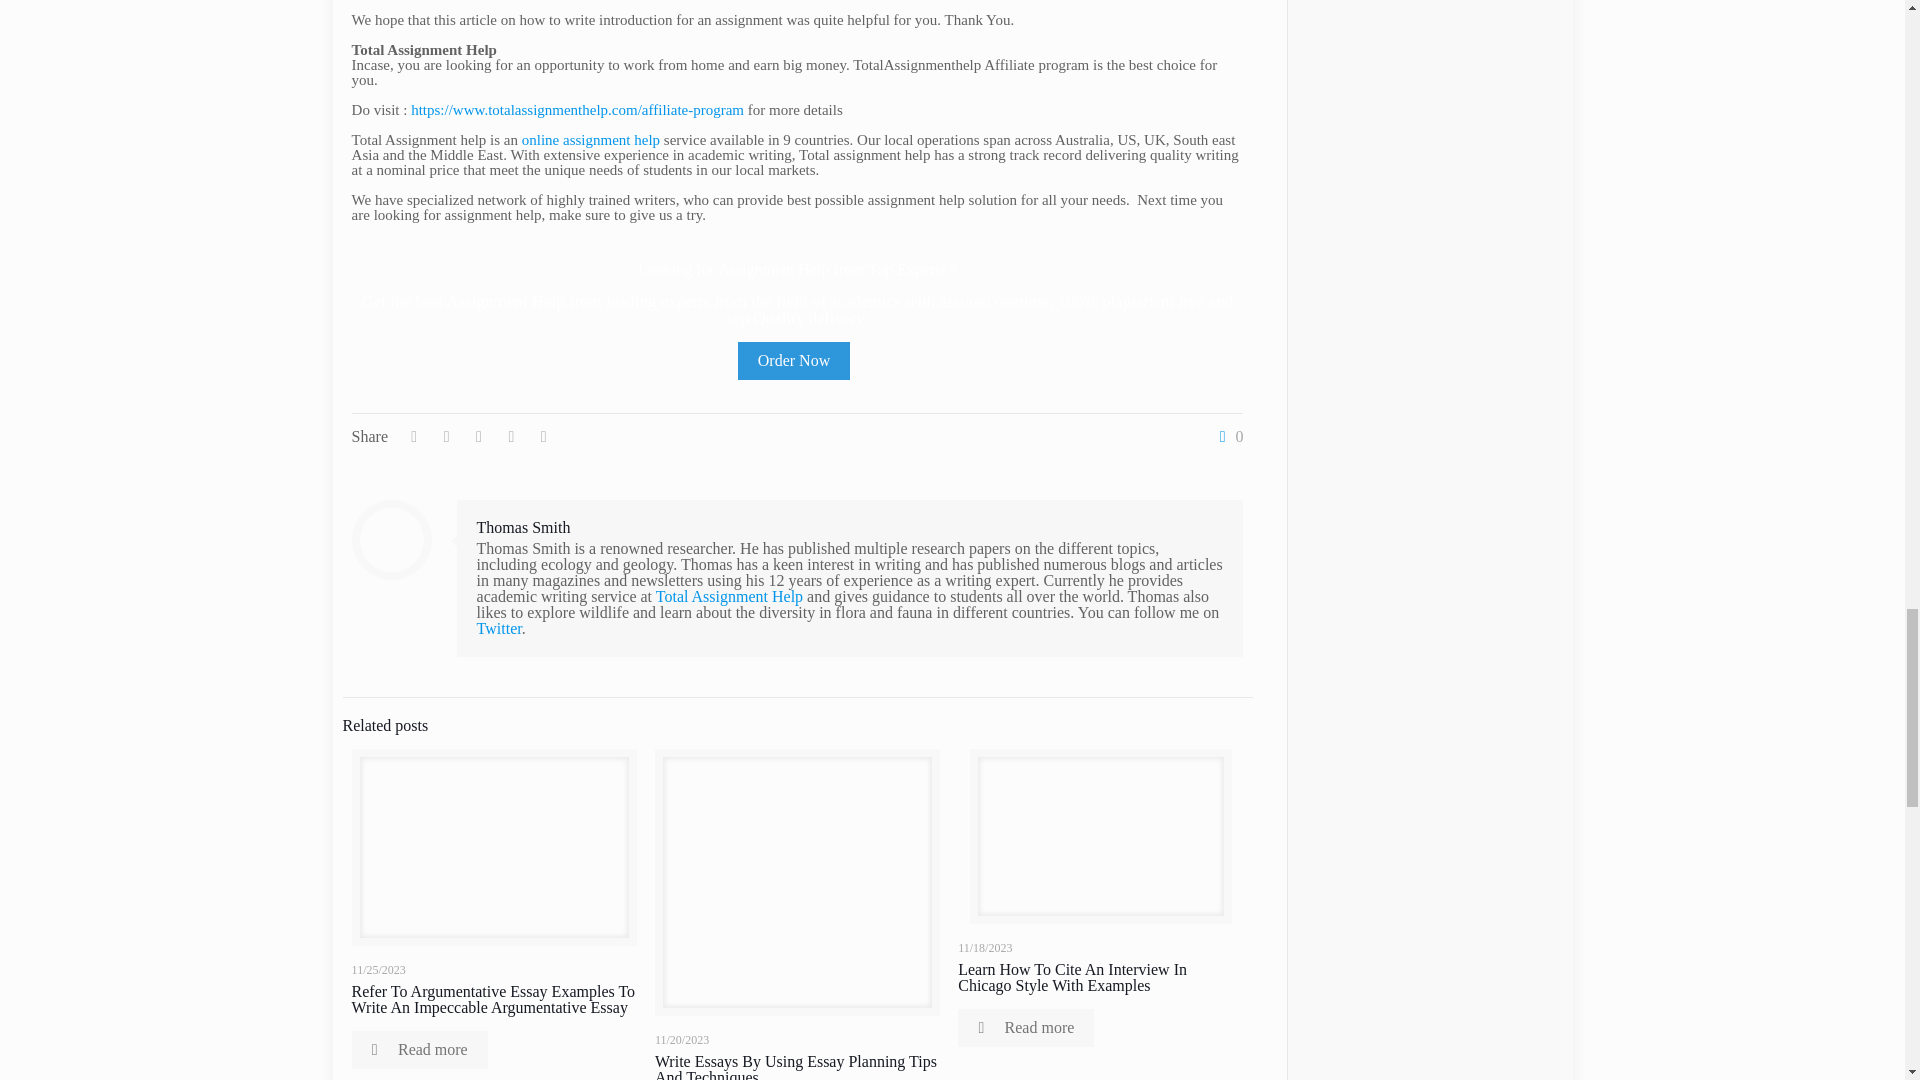 The height and width of the screenshot is (1080, 1920). I want to click on Twitter, so click(499, 628).